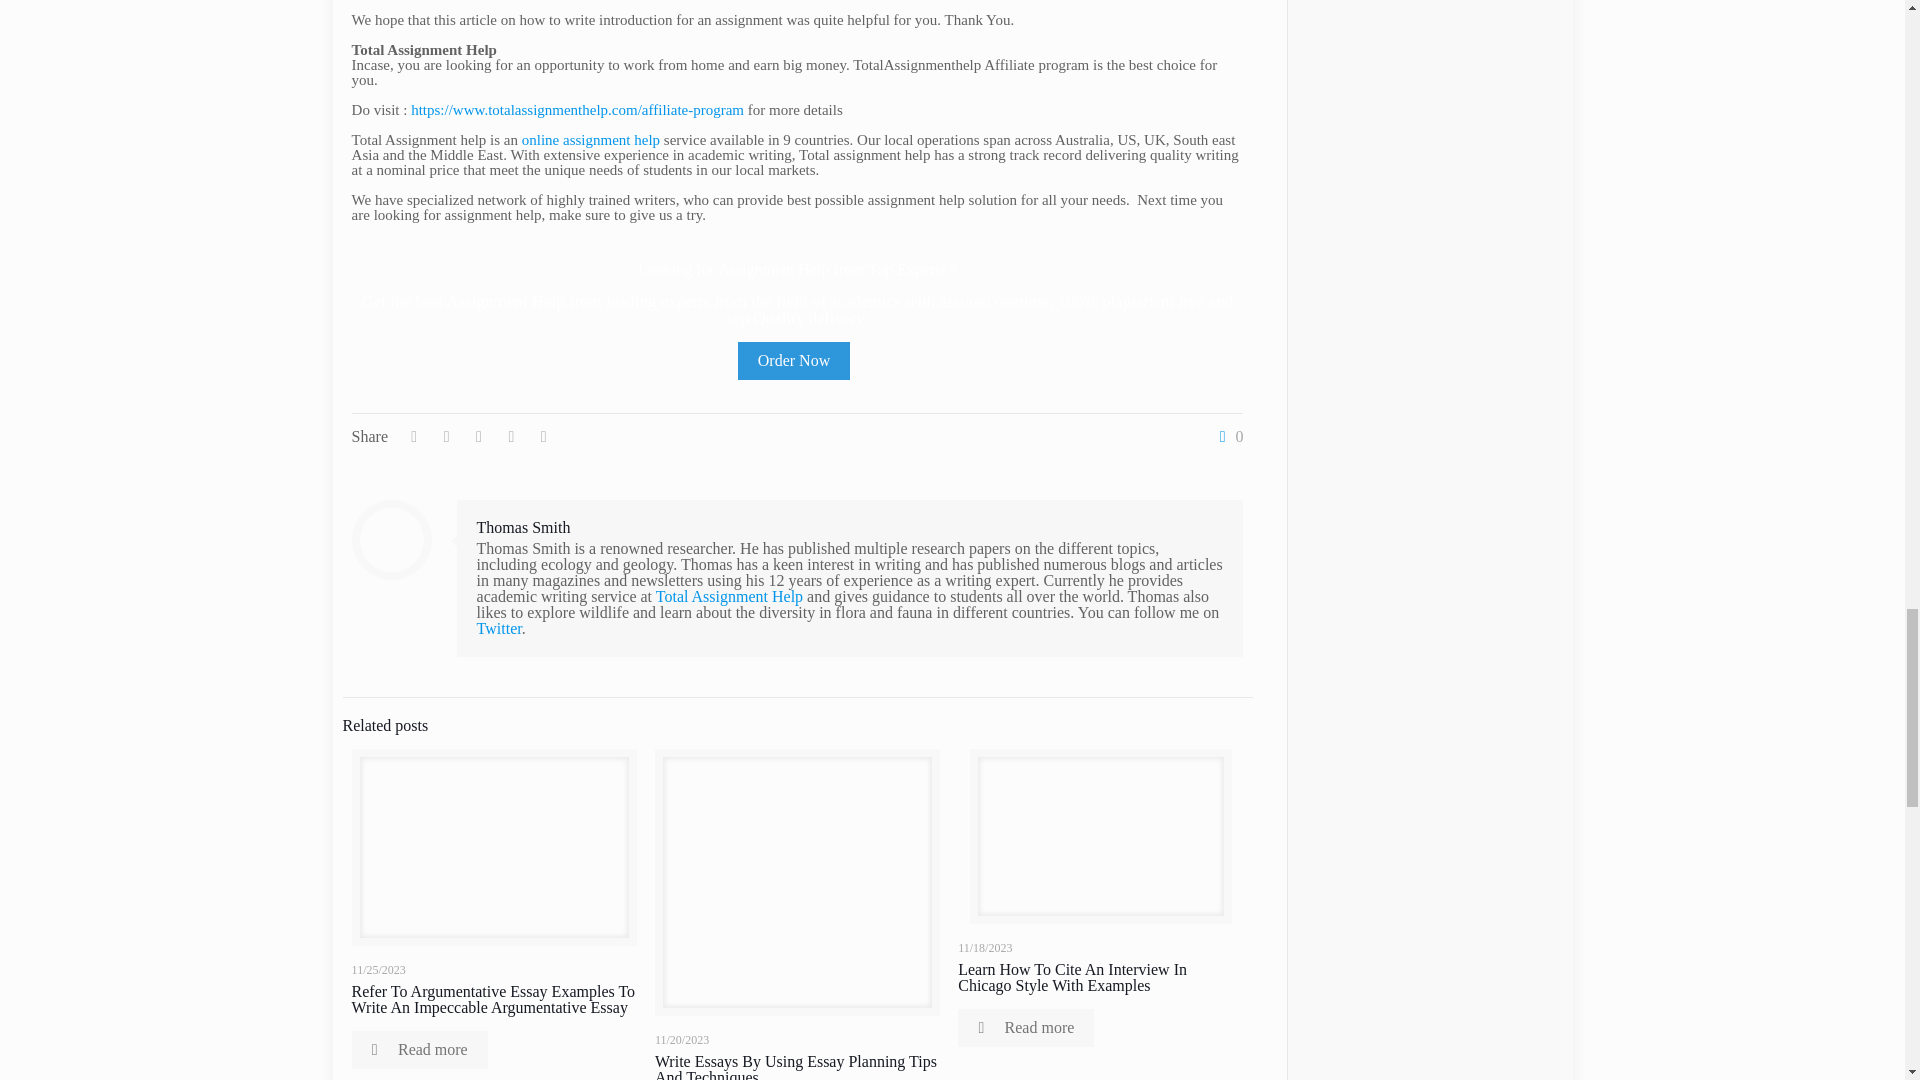 The height and width of the screenshot is (1080, 1920). I want to click on Twitter, so click(499, 628).